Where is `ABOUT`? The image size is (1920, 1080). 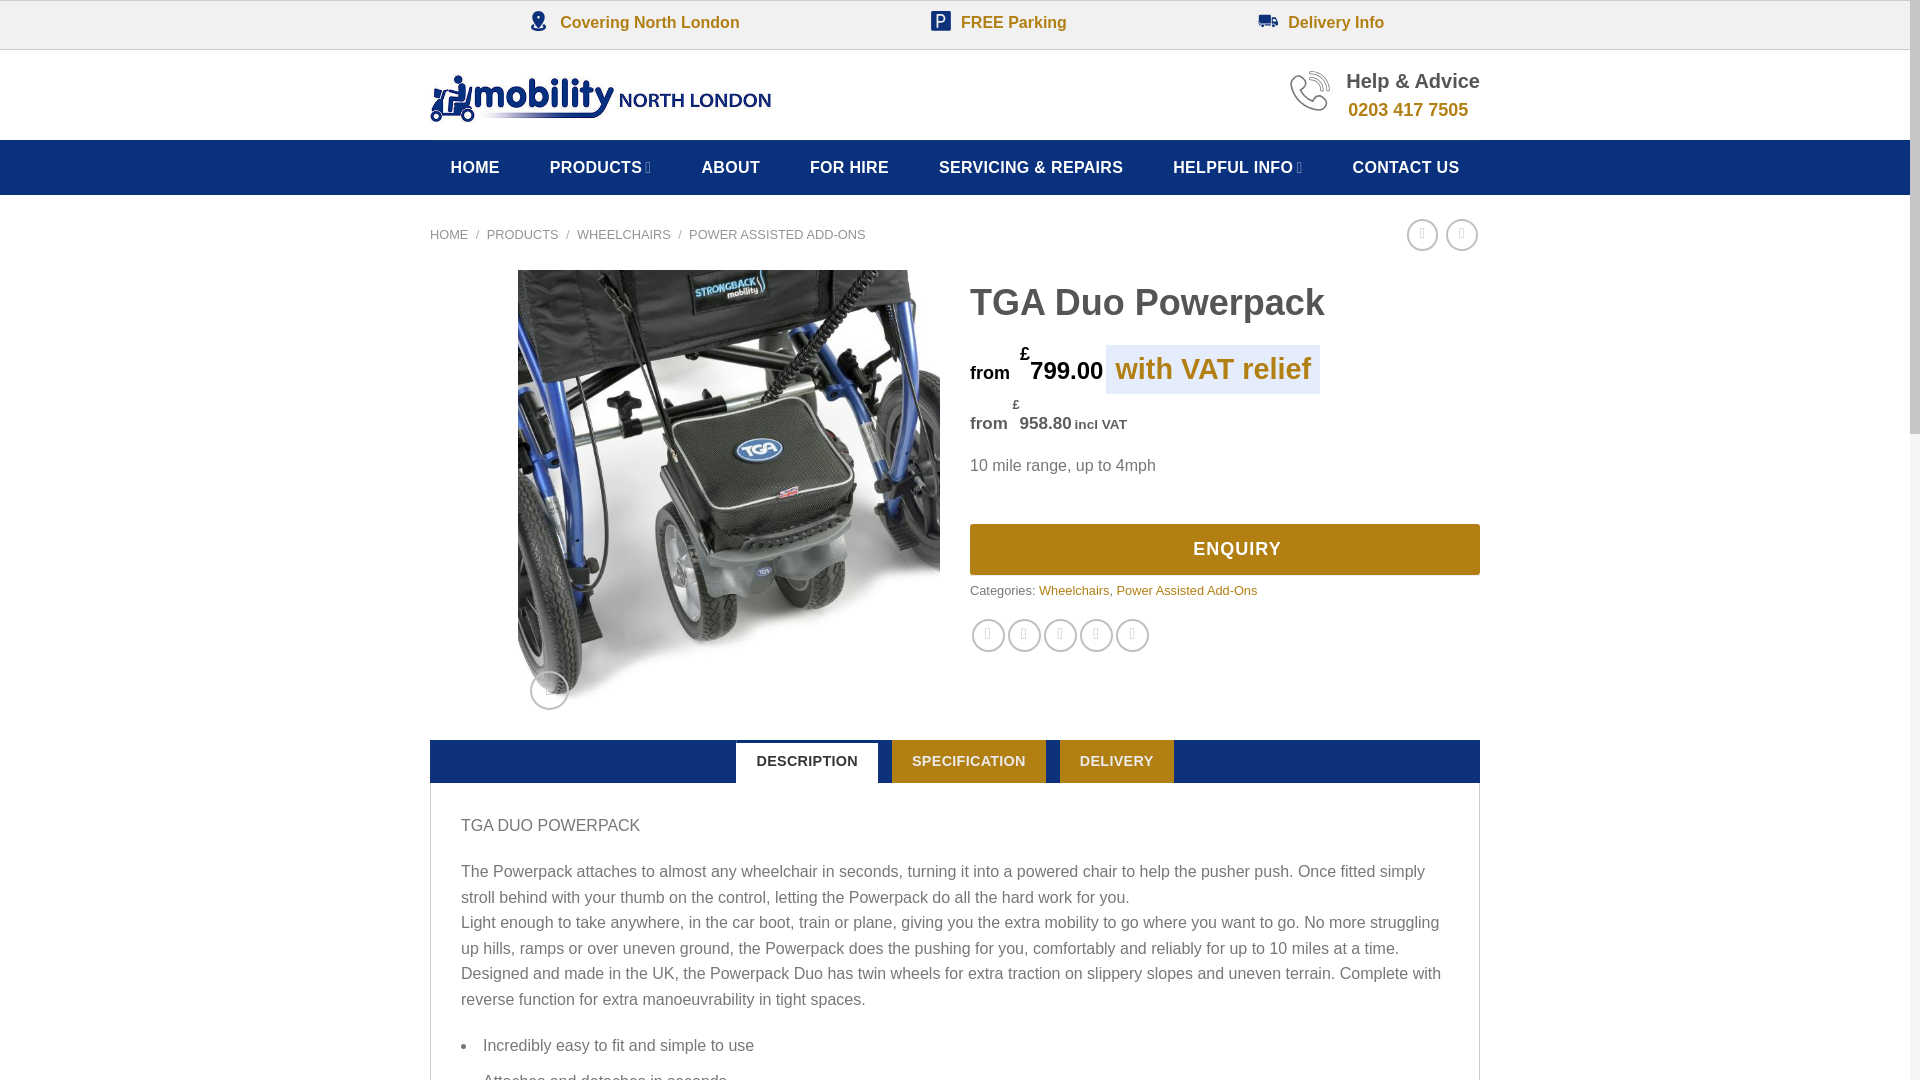
ABOUT is located at coordinates (730, 168).